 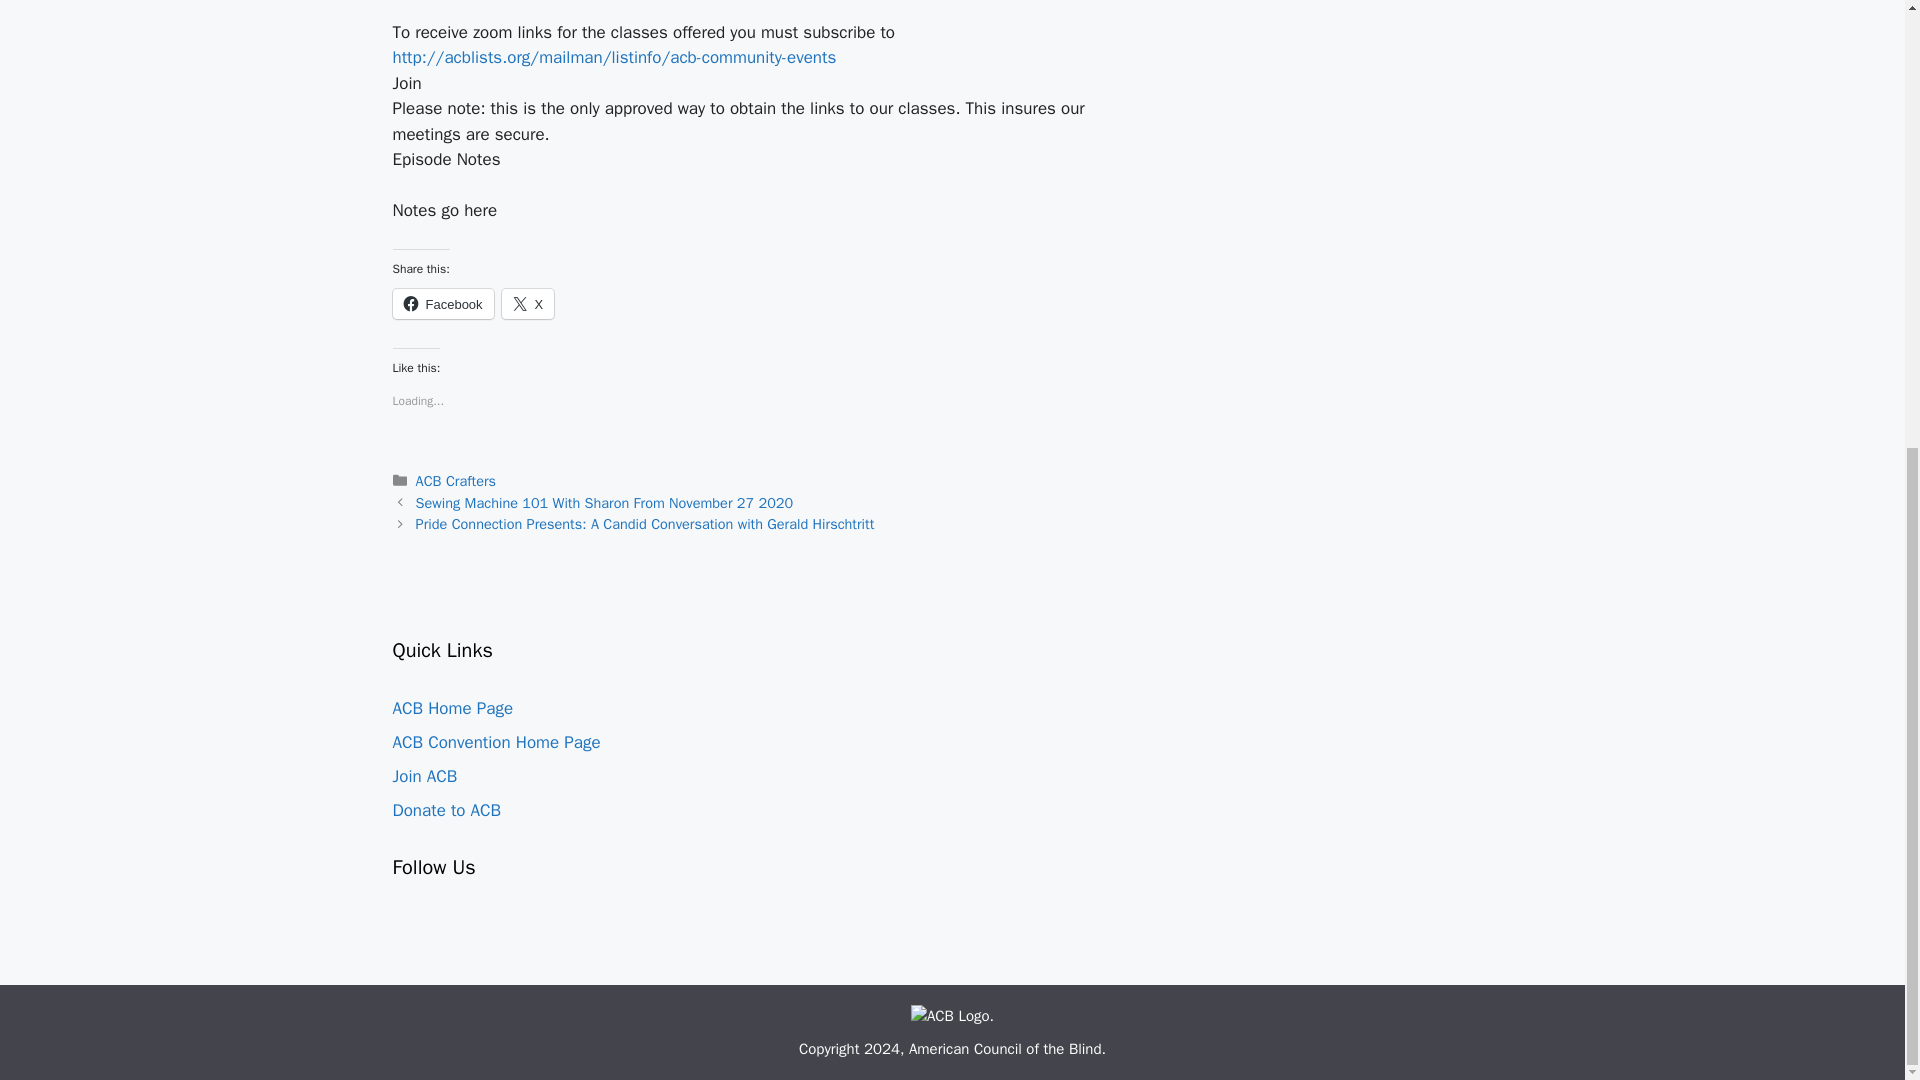 What do you see at coordinates (442, 304) in the screenshot?
I see `Click to share on Facebook` at bounding box center [442, 304].